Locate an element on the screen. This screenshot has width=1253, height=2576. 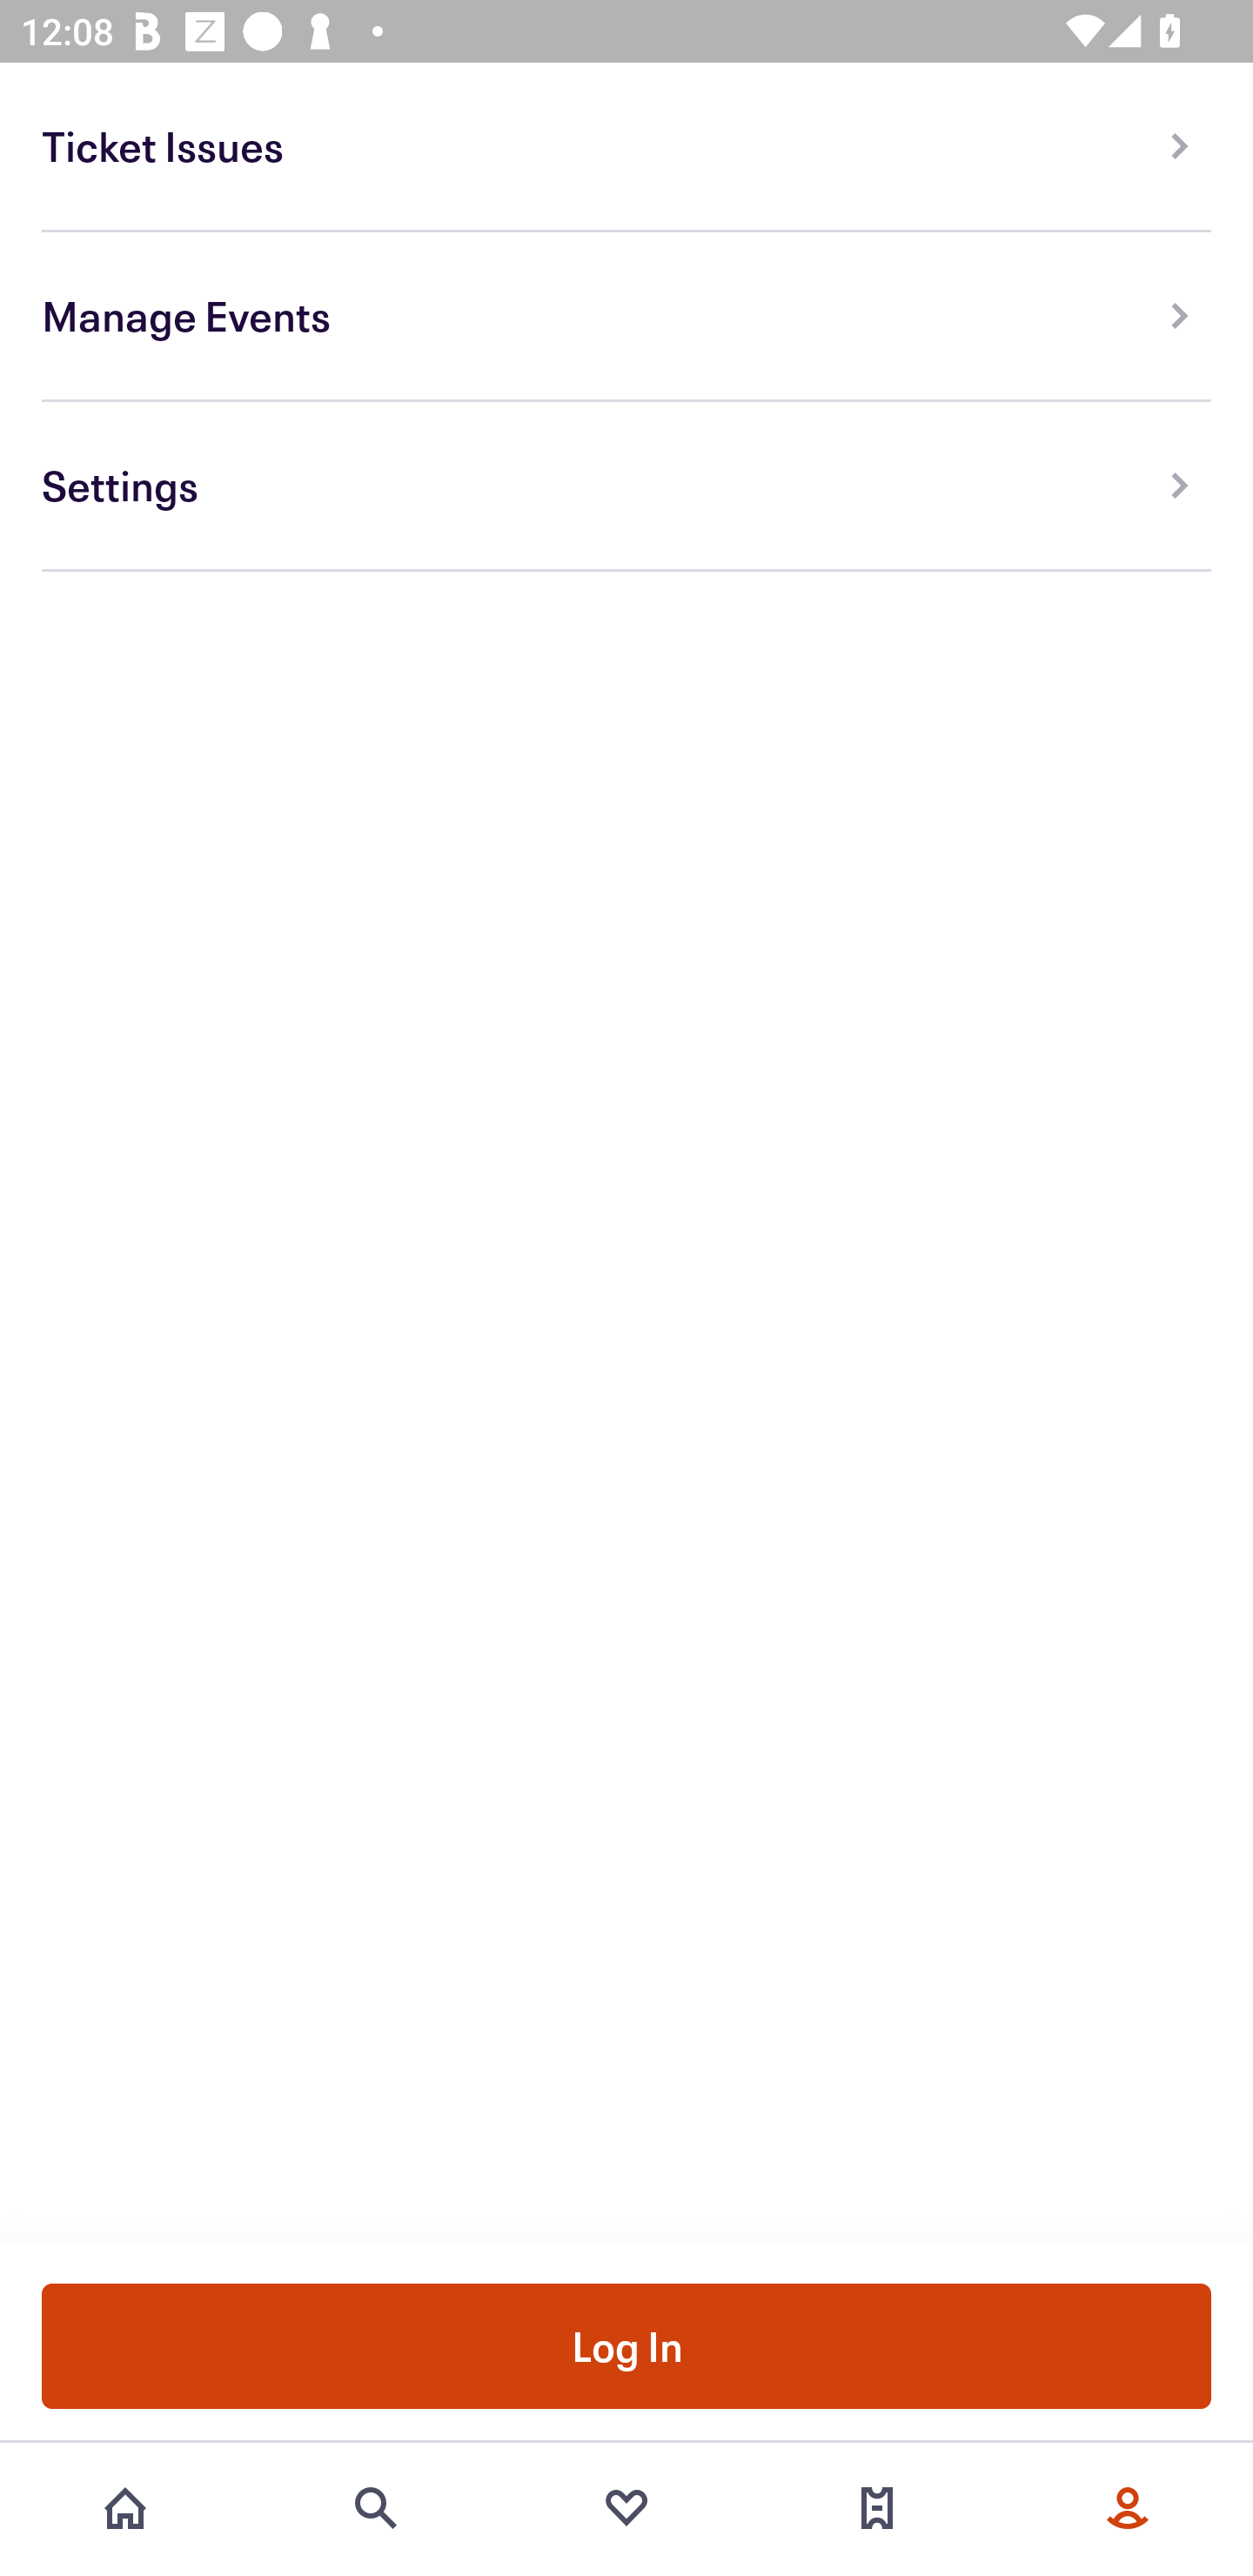
Ticket Issues is located at coordinates (626, 146).